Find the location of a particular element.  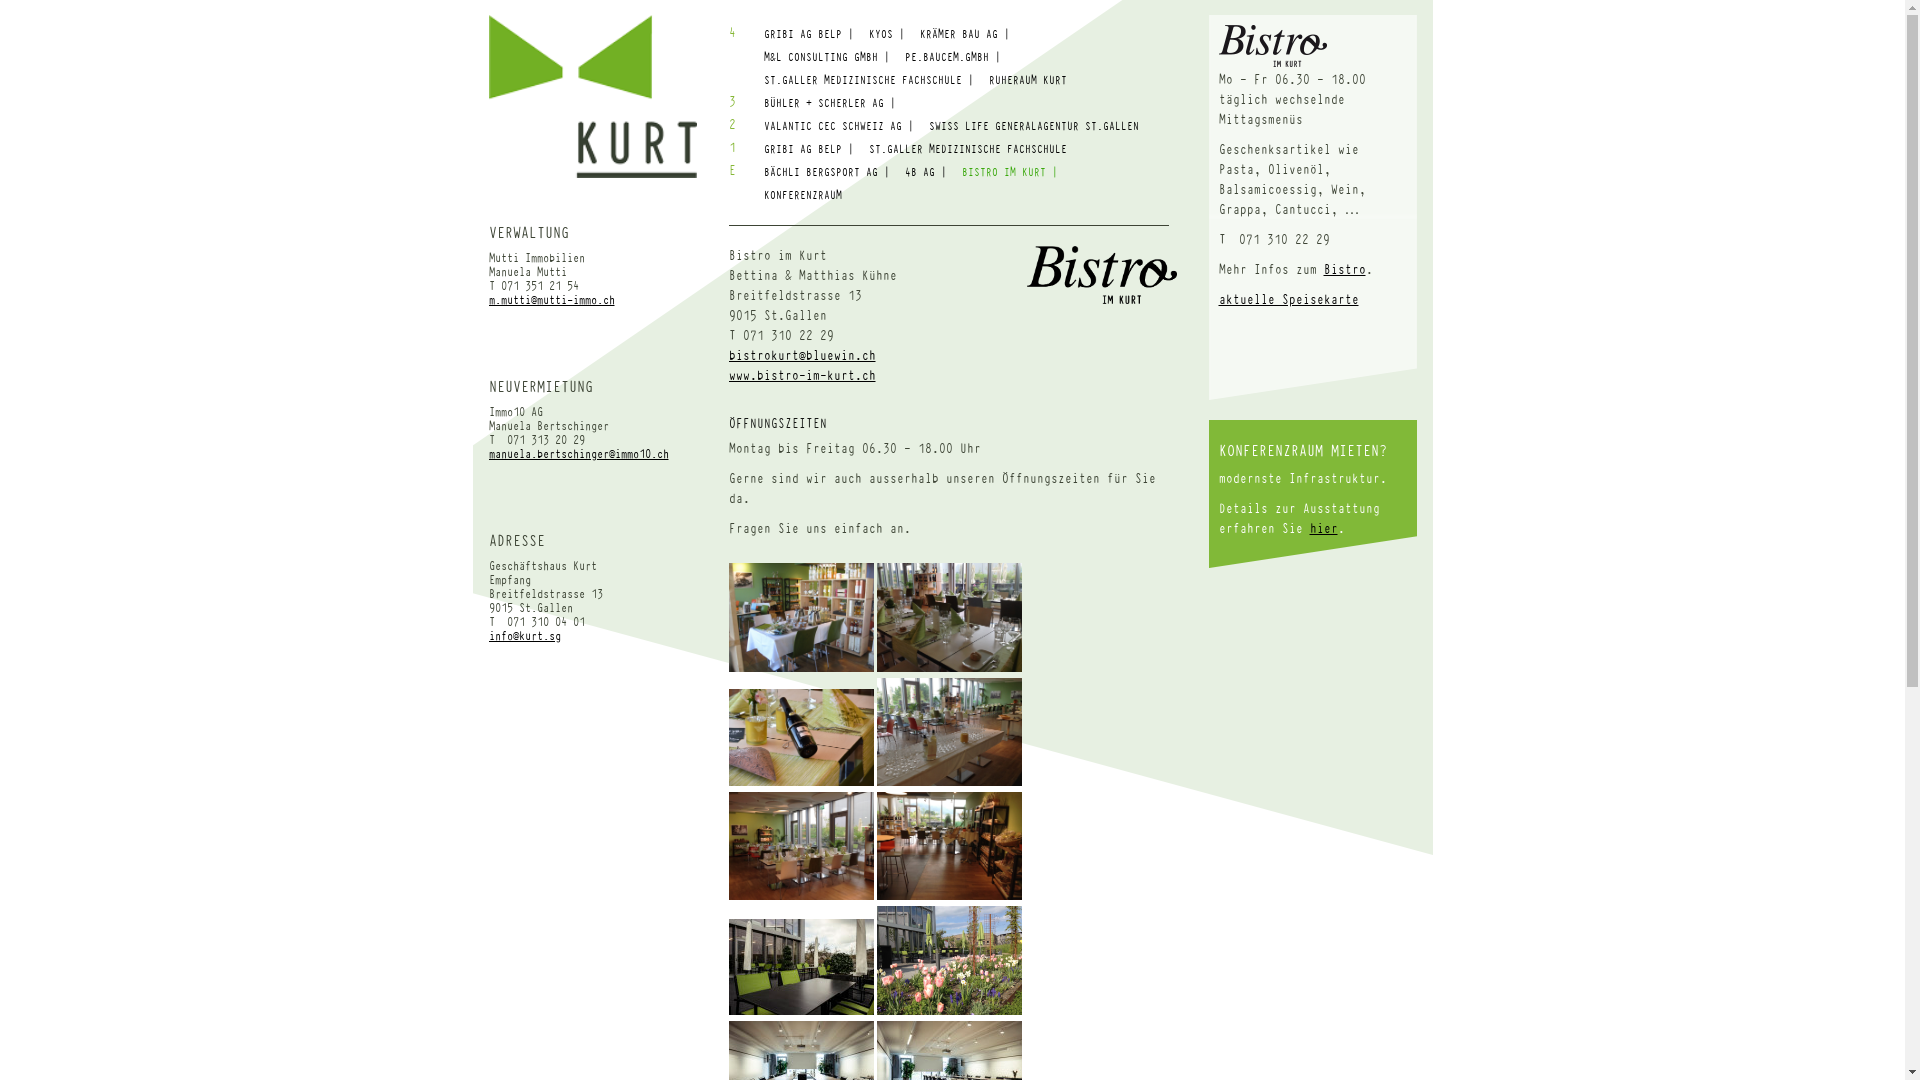

GRIBI AG BELP | is located at coordinates (809, 150).